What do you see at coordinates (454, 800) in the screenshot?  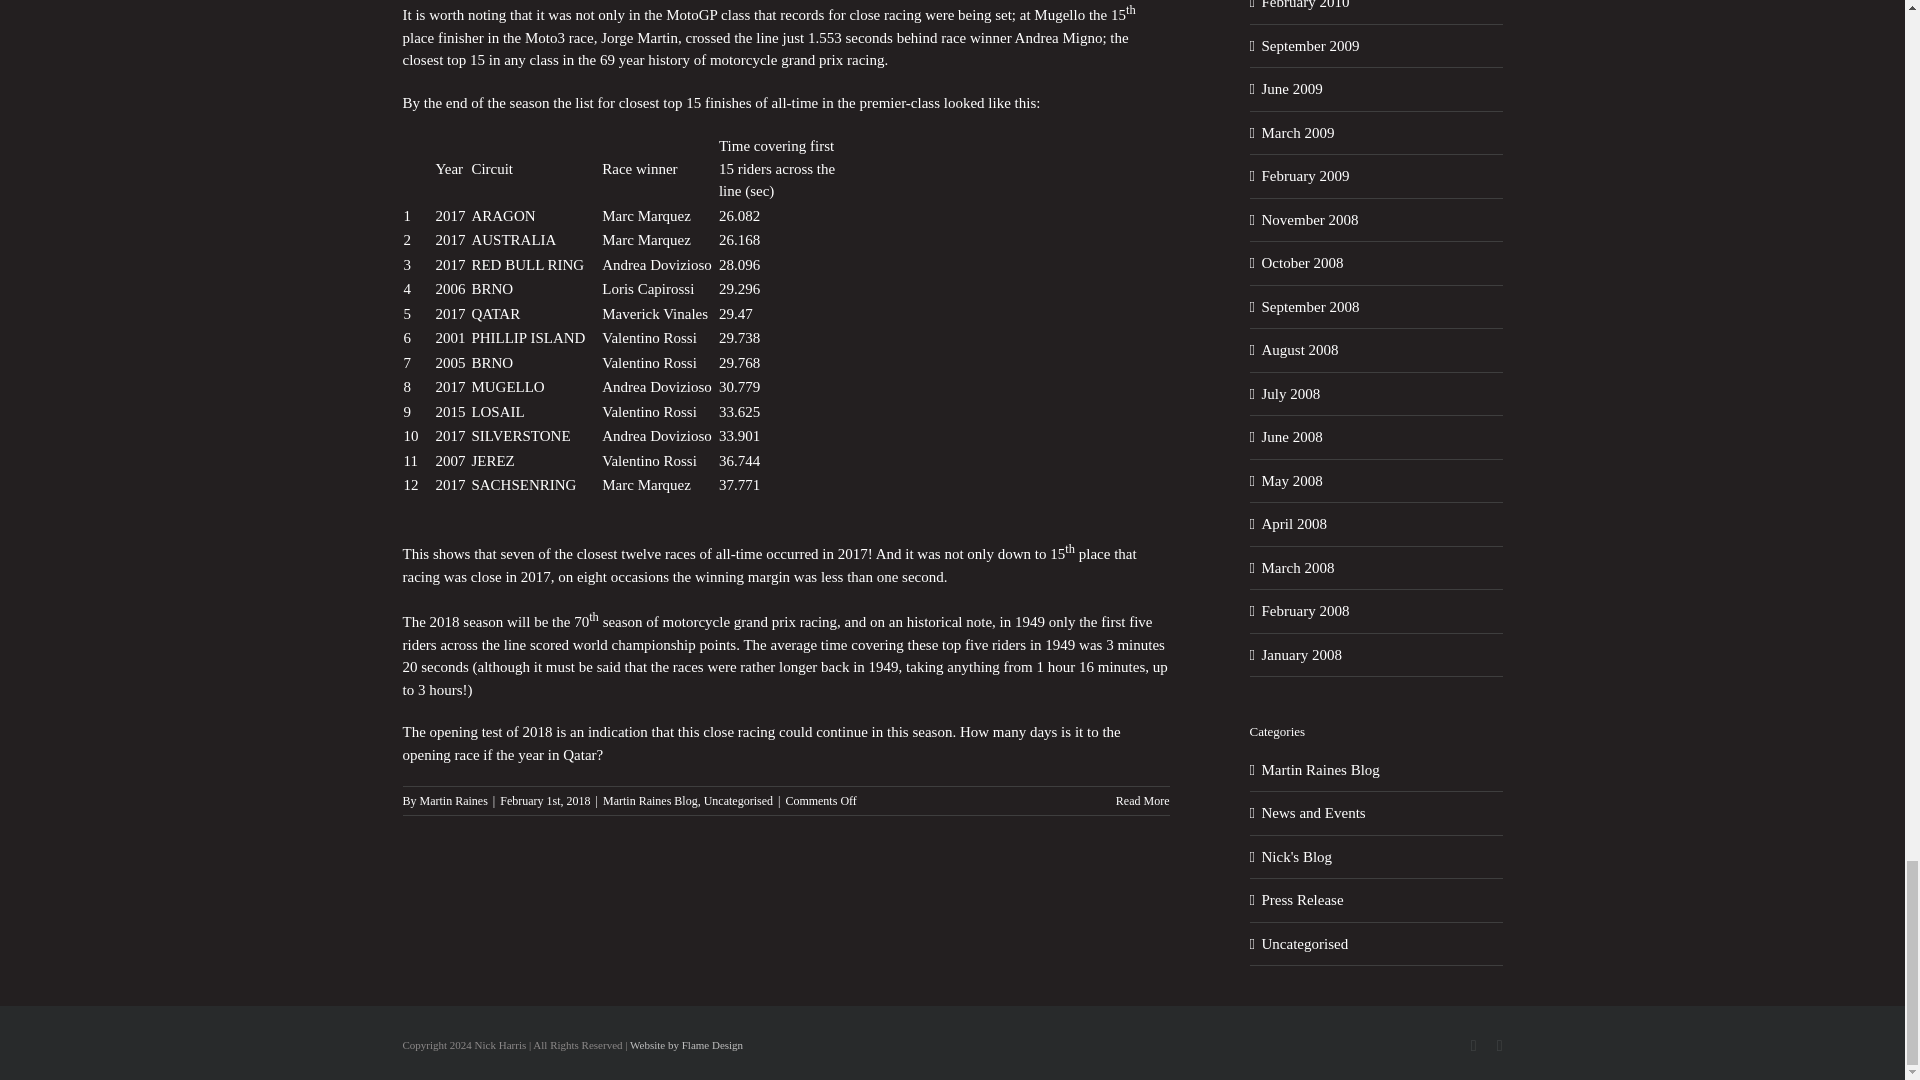 I see `Posts by Martin Raines` at bounding box center [454, 800].